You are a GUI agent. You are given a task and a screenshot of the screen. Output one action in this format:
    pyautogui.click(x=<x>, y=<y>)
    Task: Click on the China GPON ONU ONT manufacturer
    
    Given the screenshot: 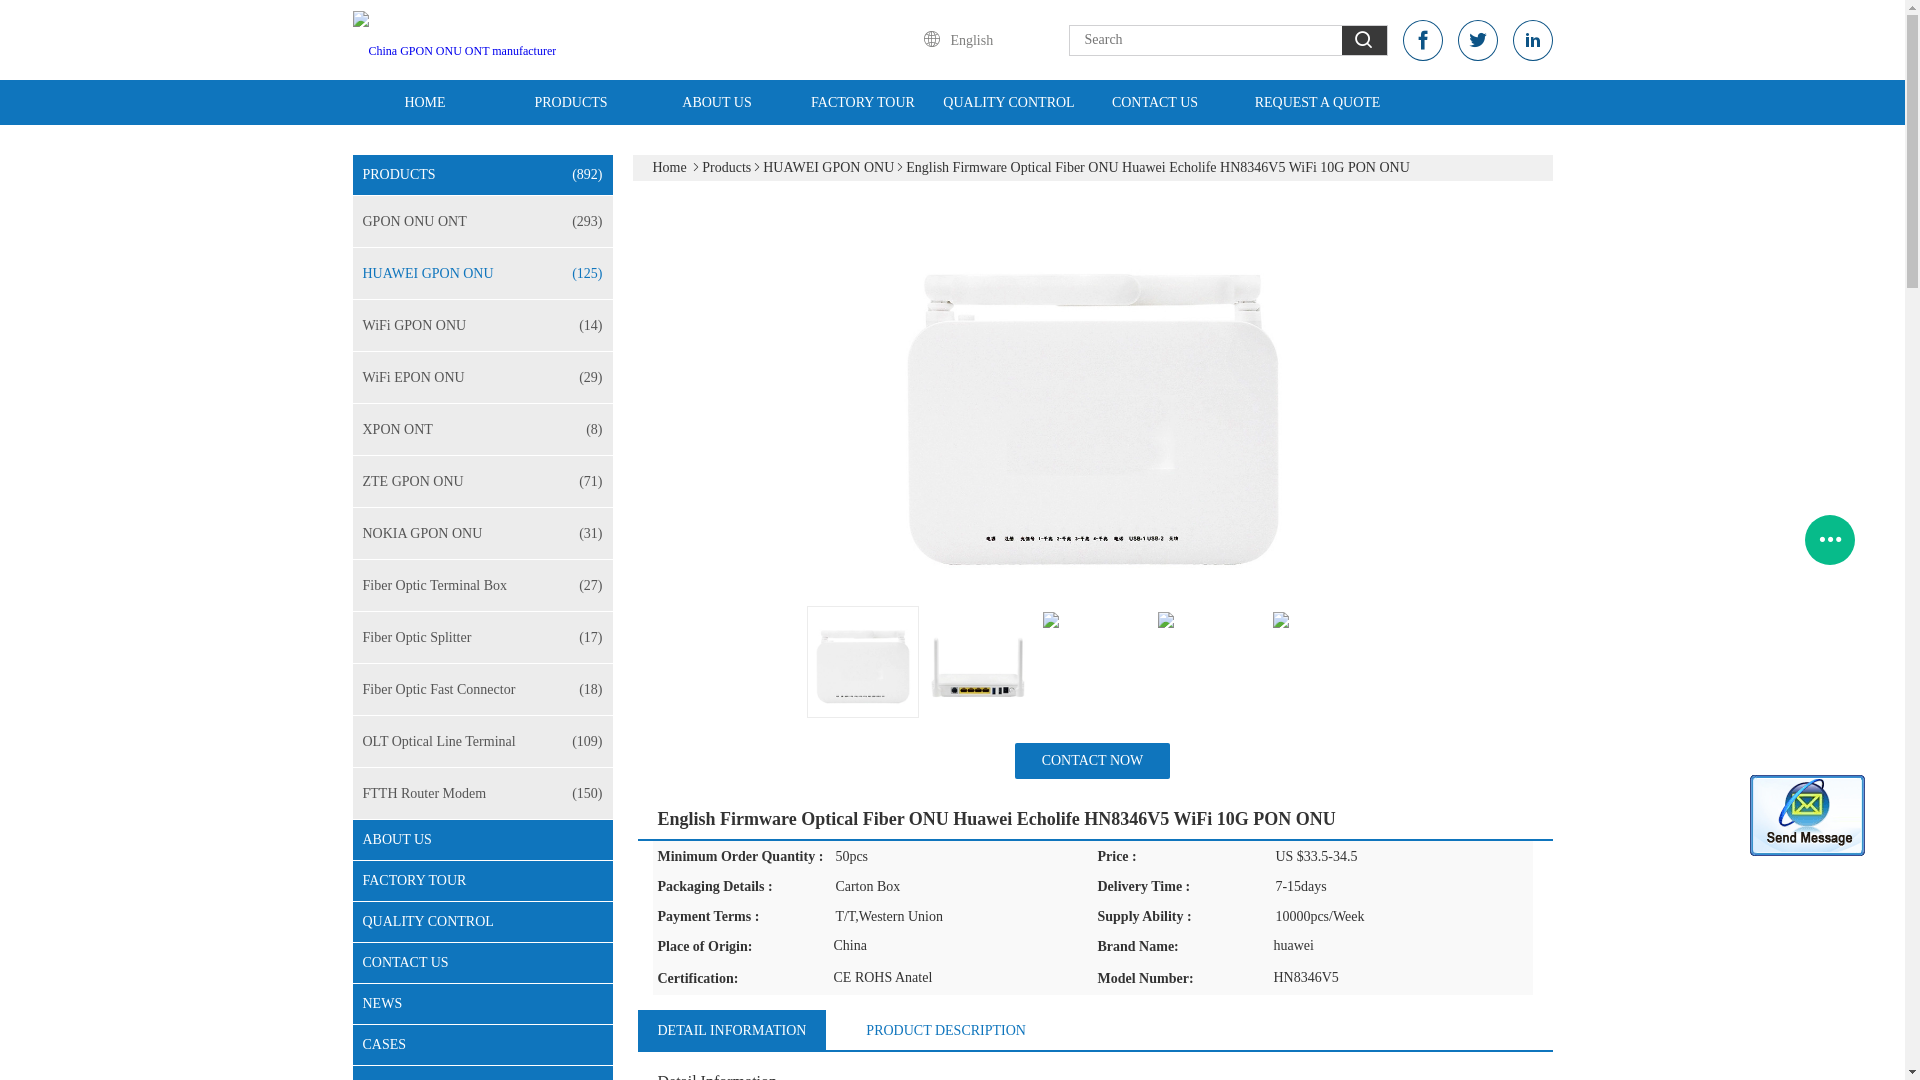 What is the action you would take?
    pyautogui.click(x=454, y=40)
    